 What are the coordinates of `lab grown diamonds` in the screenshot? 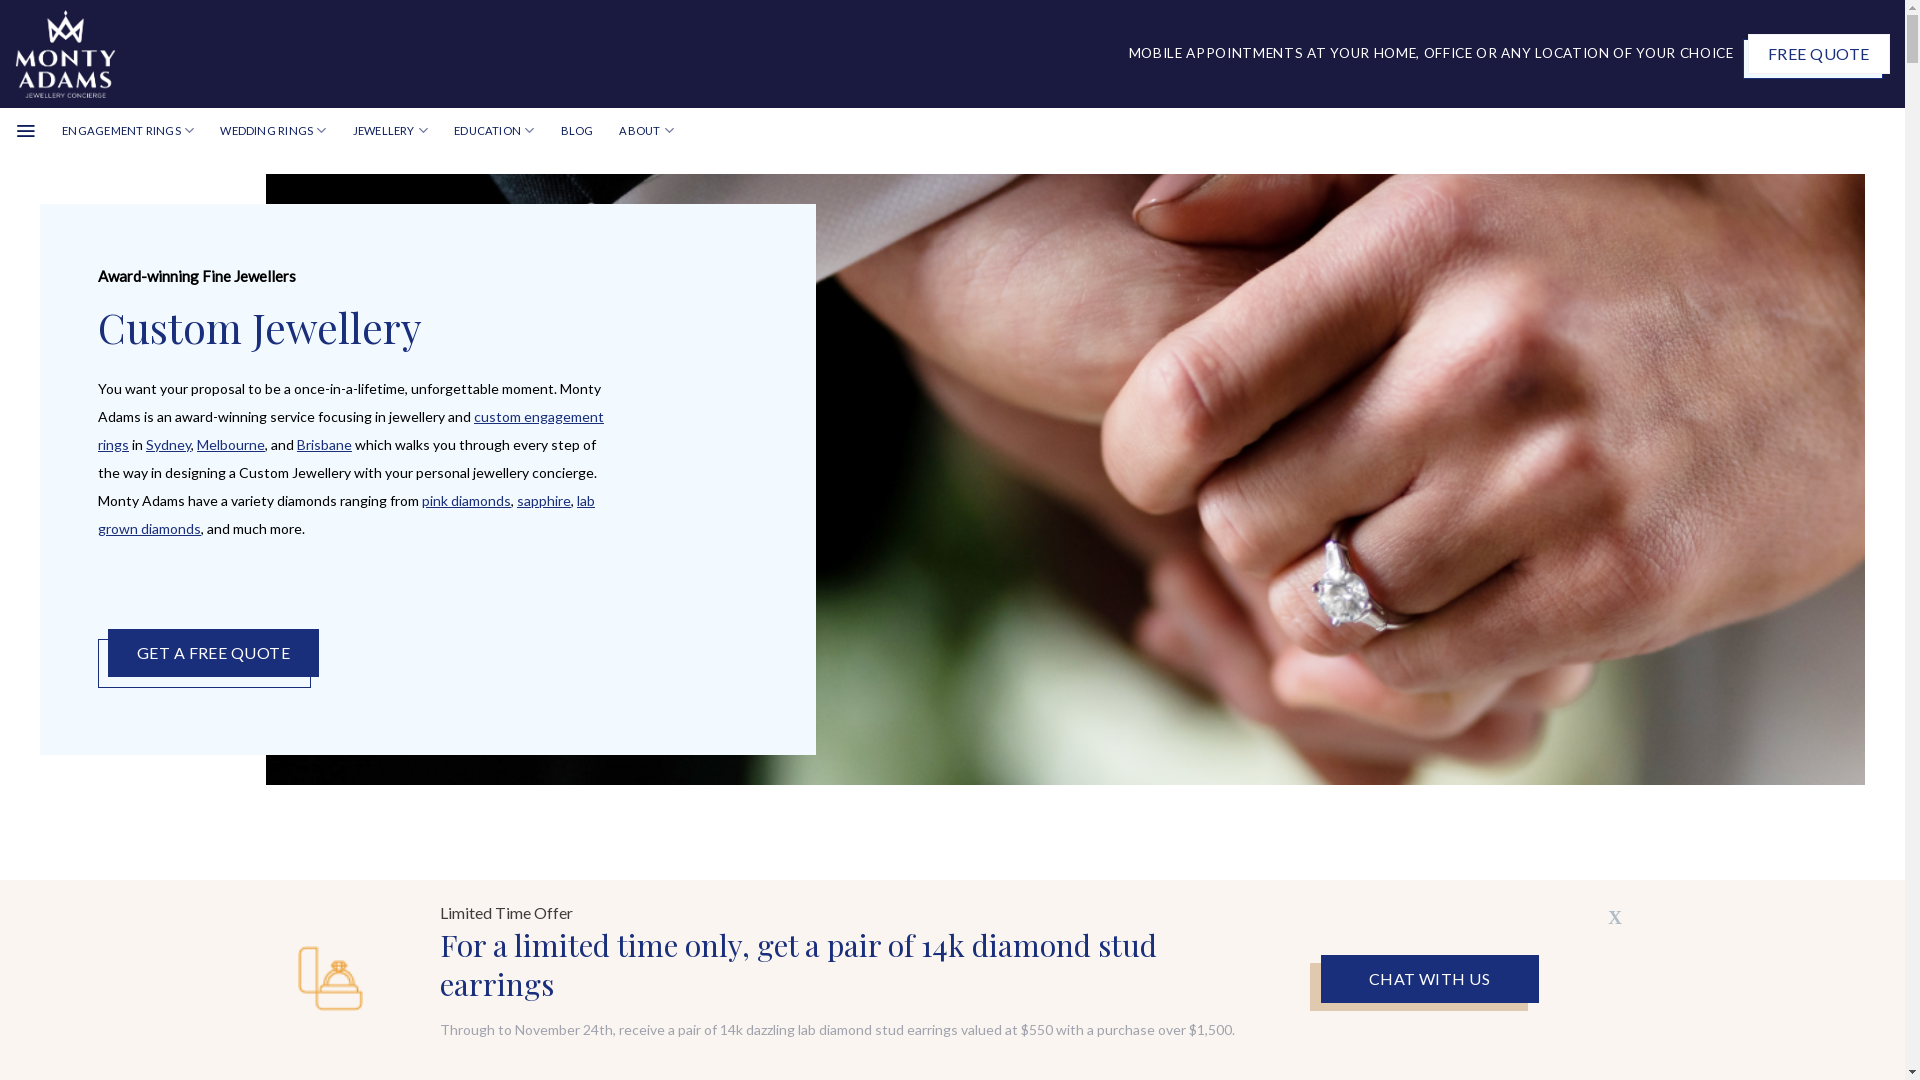 It's located at (346, 514).